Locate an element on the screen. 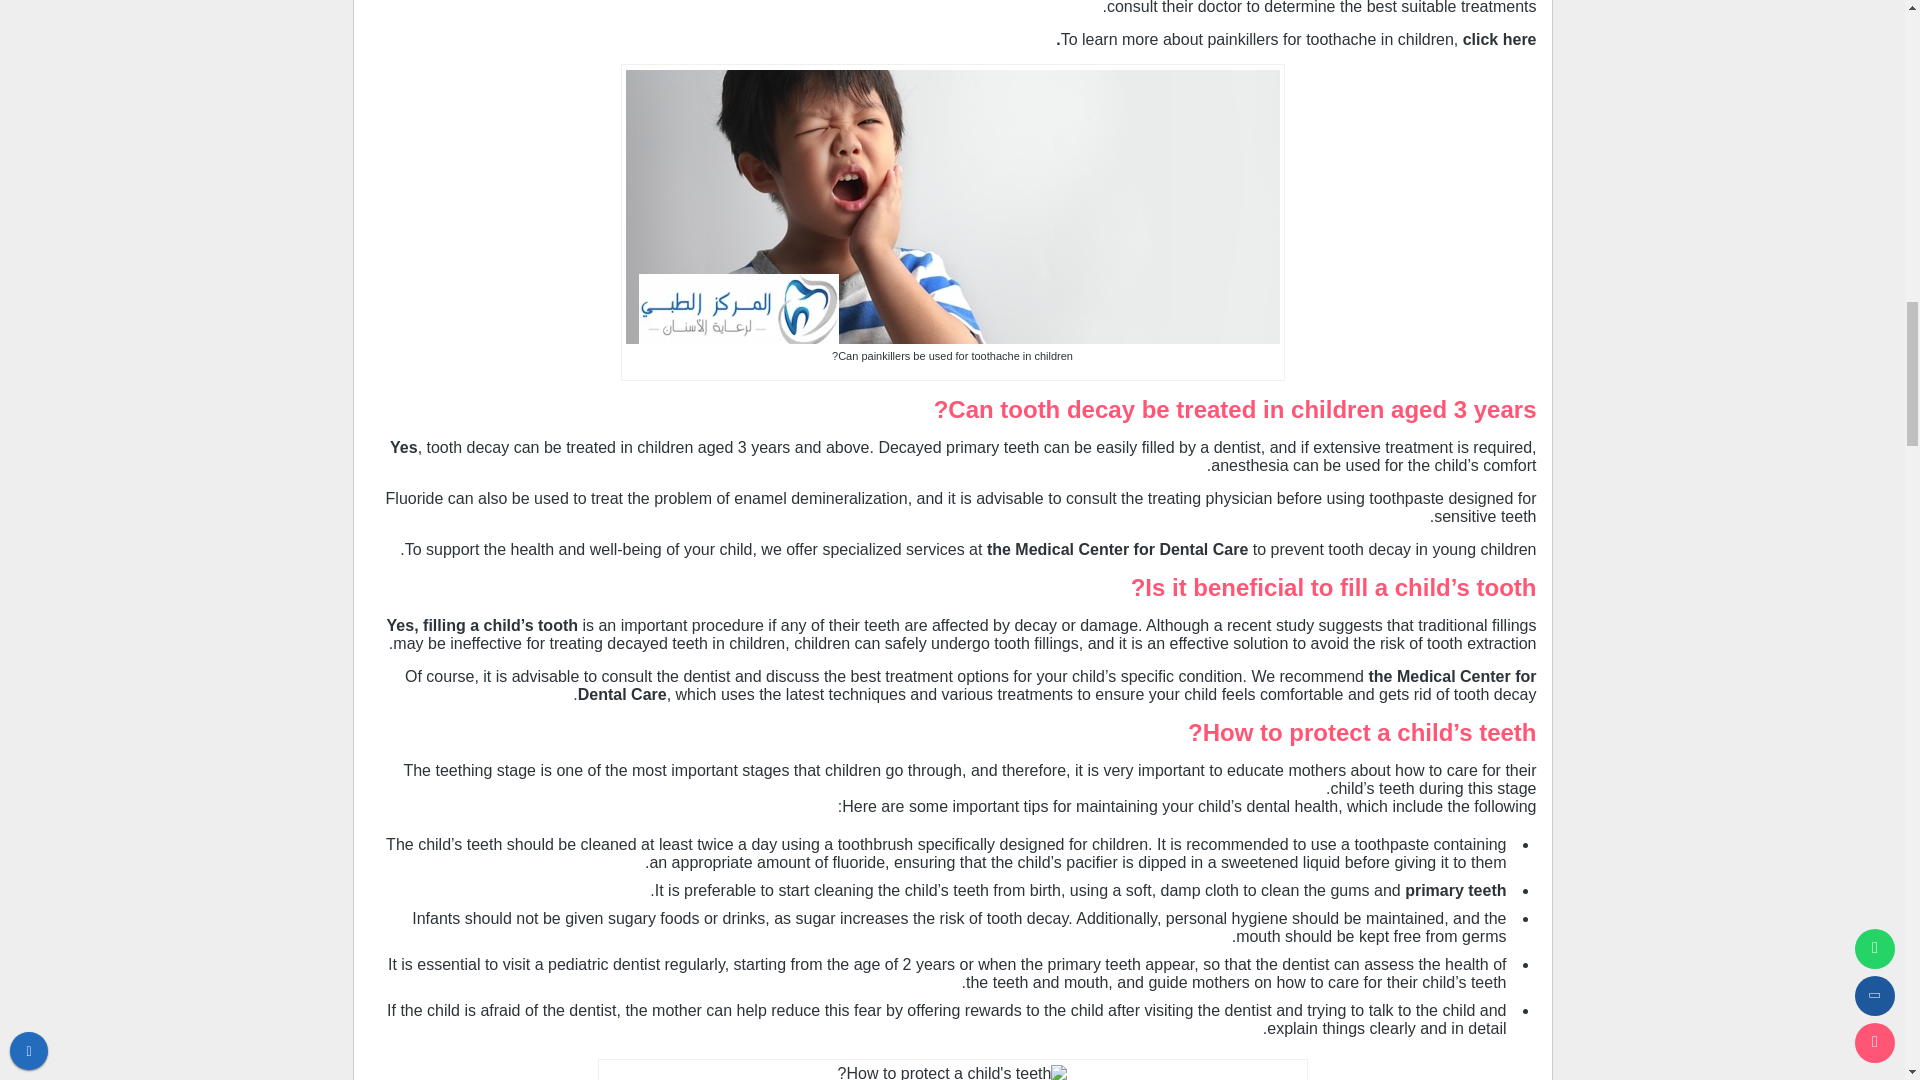  tooth decay be treated in children is located at coordinates (1192, 410).